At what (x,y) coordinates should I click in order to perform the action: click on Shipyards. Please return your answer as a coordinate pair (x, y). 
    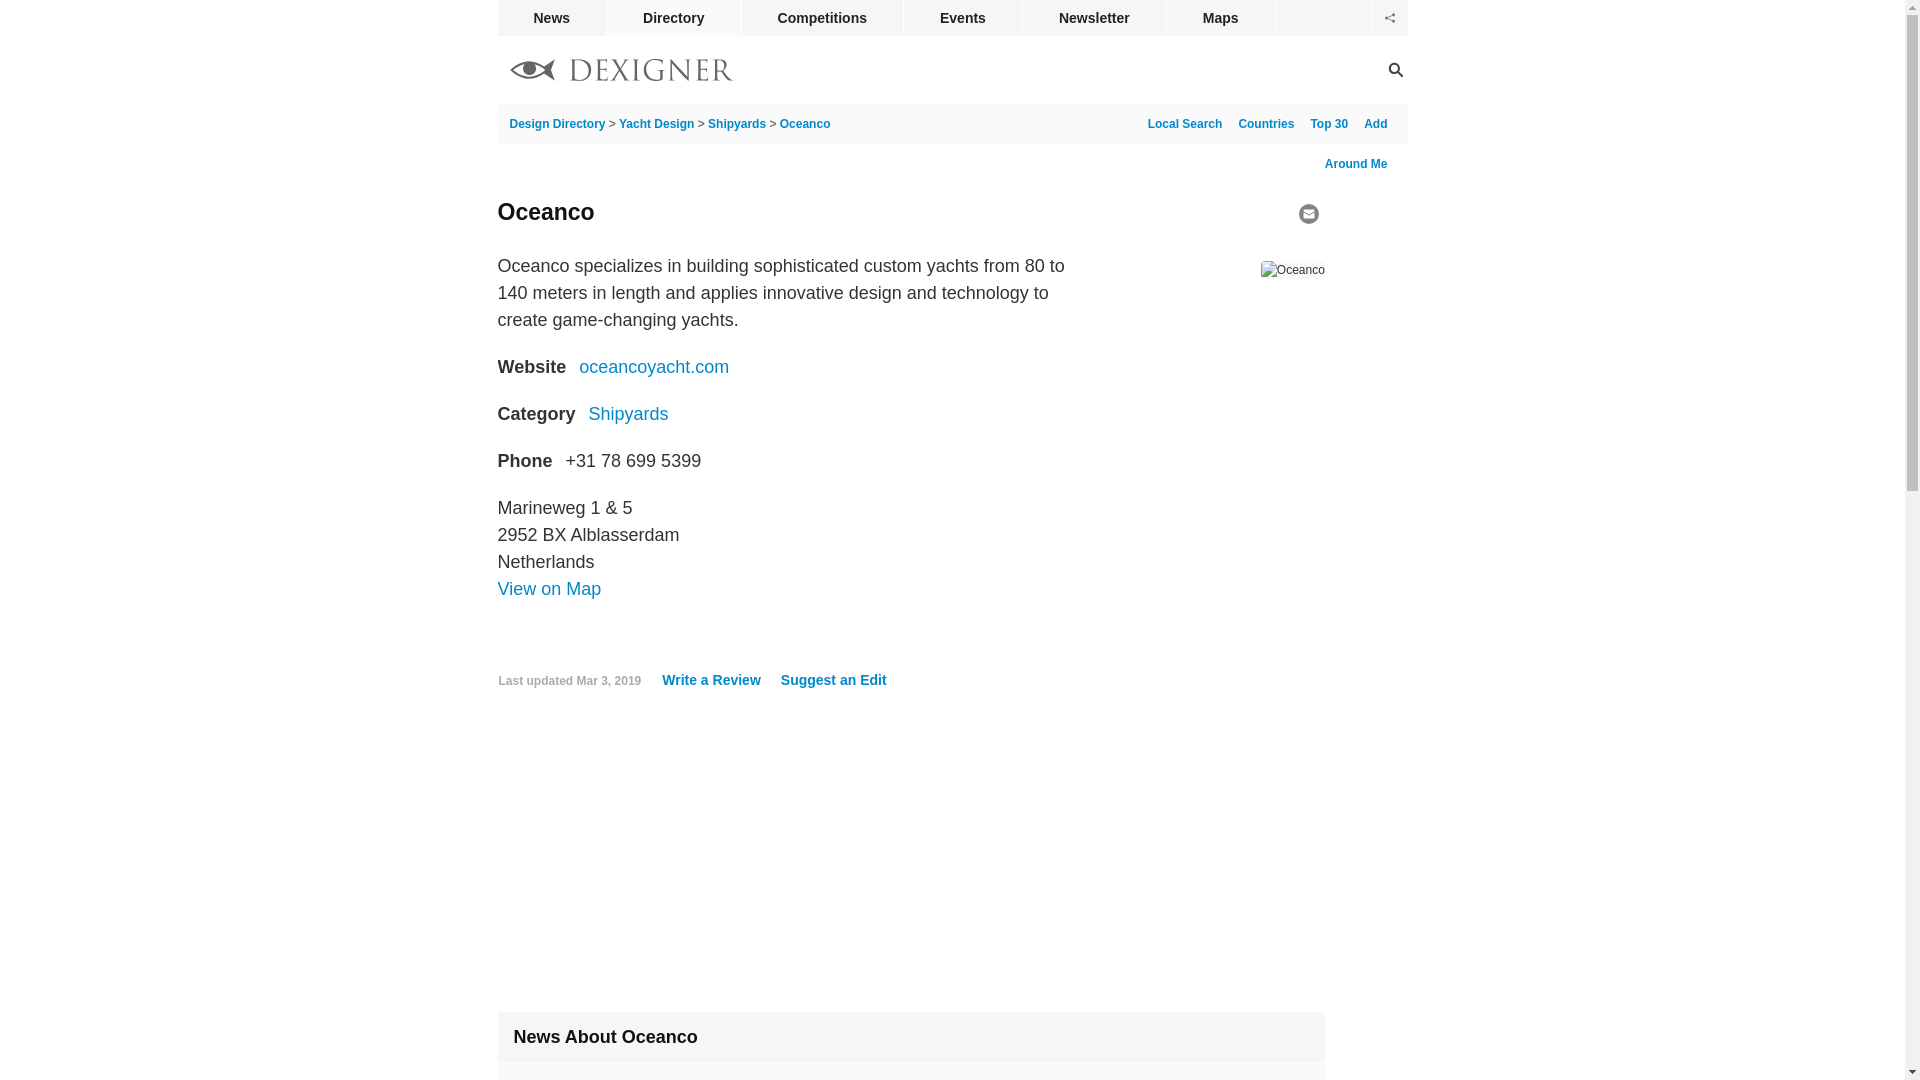
    Looking at the image, I should click on (628, 414).